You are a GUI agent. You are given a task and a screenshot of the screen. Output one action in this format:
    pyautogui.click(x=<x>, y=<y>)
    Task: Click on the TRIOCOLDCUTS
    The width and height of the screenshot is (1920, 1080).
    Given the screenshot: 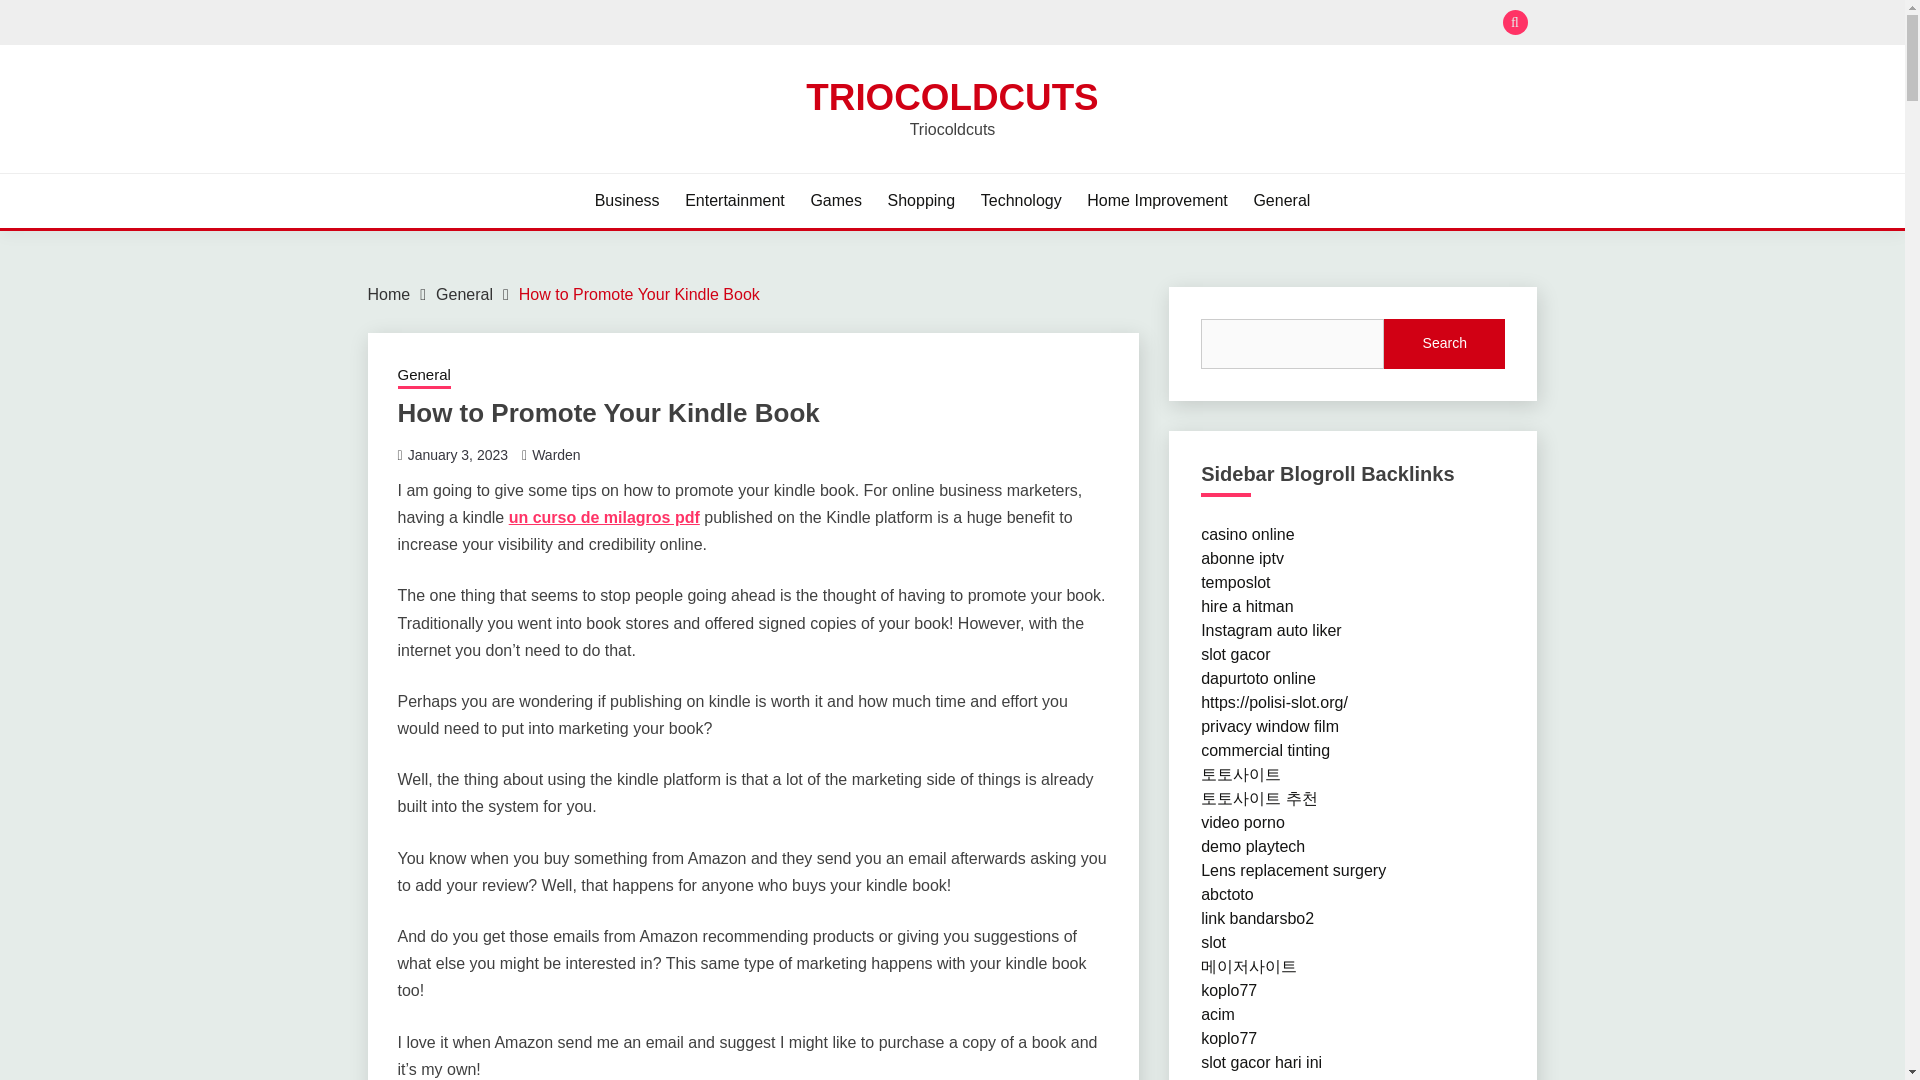 What is the action you would take?
    pyautogui.click(x=952, y=96)
    